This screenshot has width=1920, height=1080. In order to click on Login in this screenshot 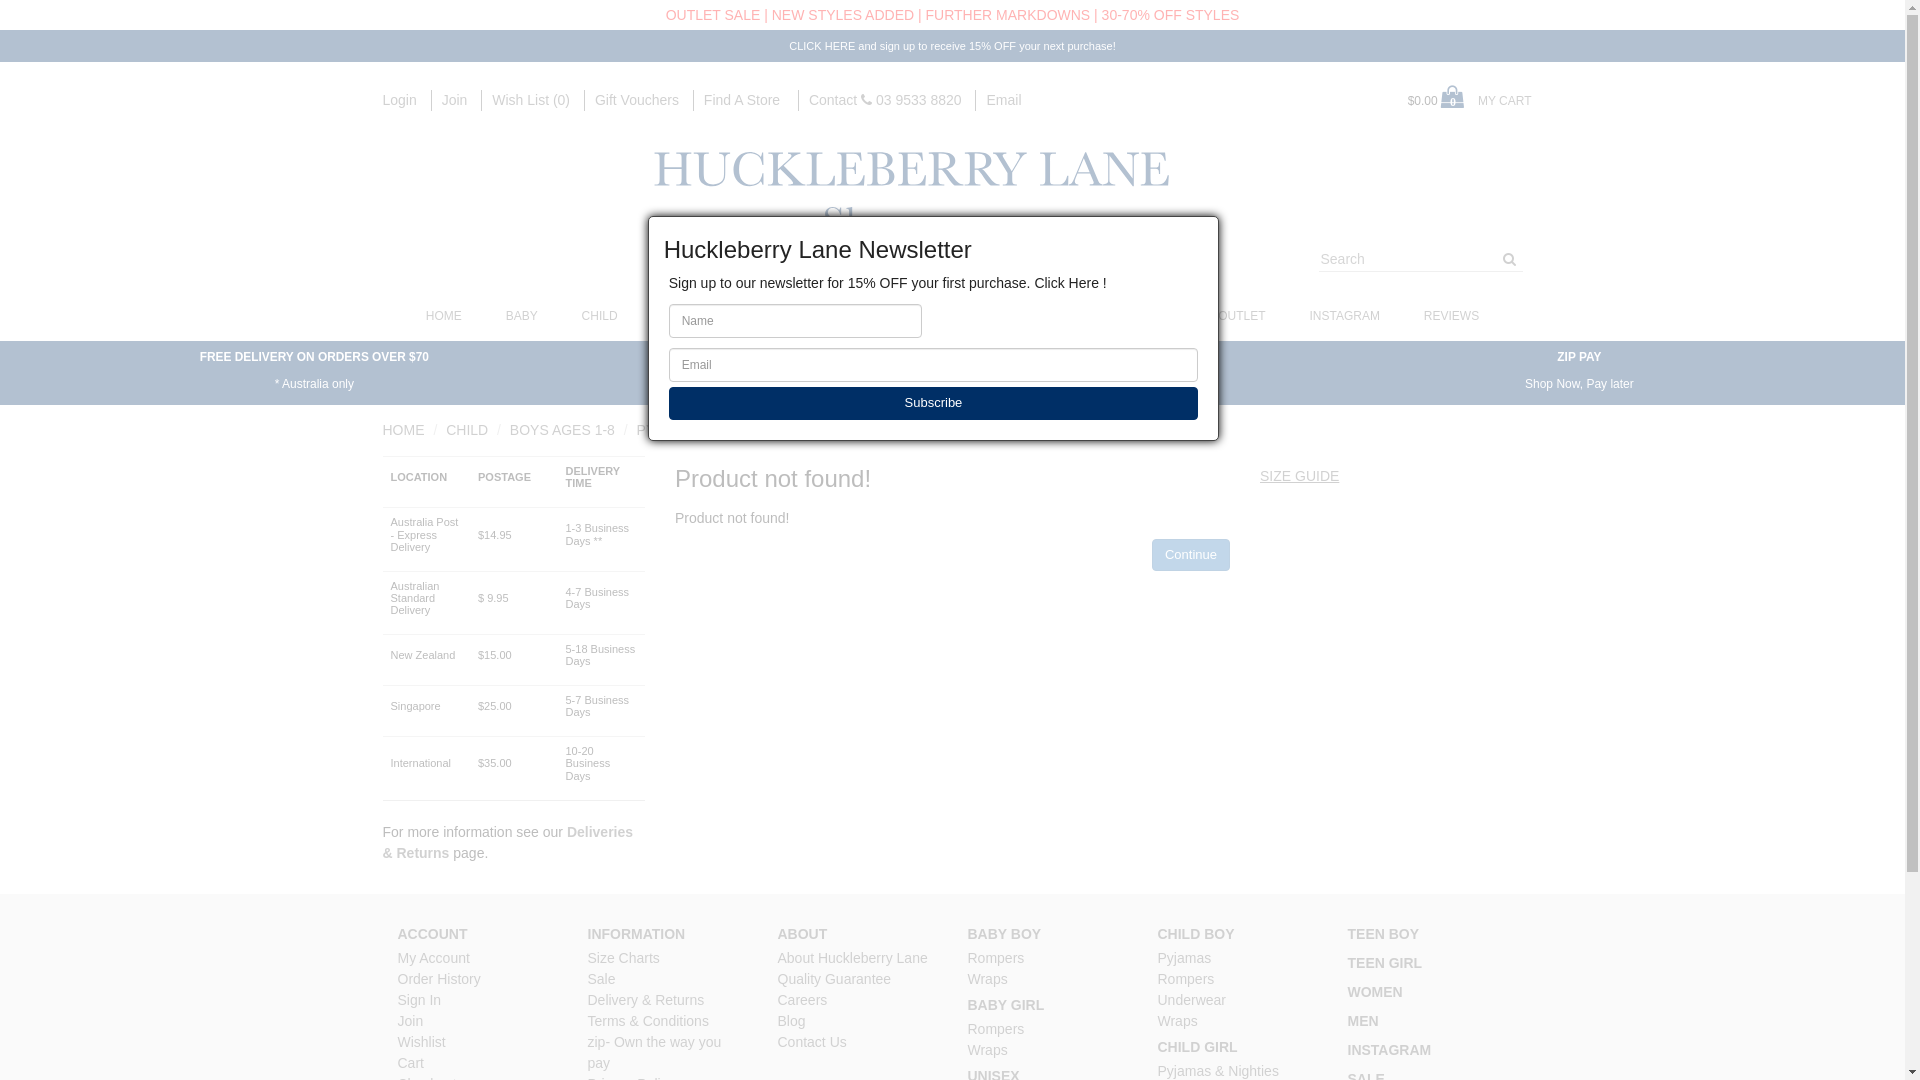, I will do `click(399, 100)`.